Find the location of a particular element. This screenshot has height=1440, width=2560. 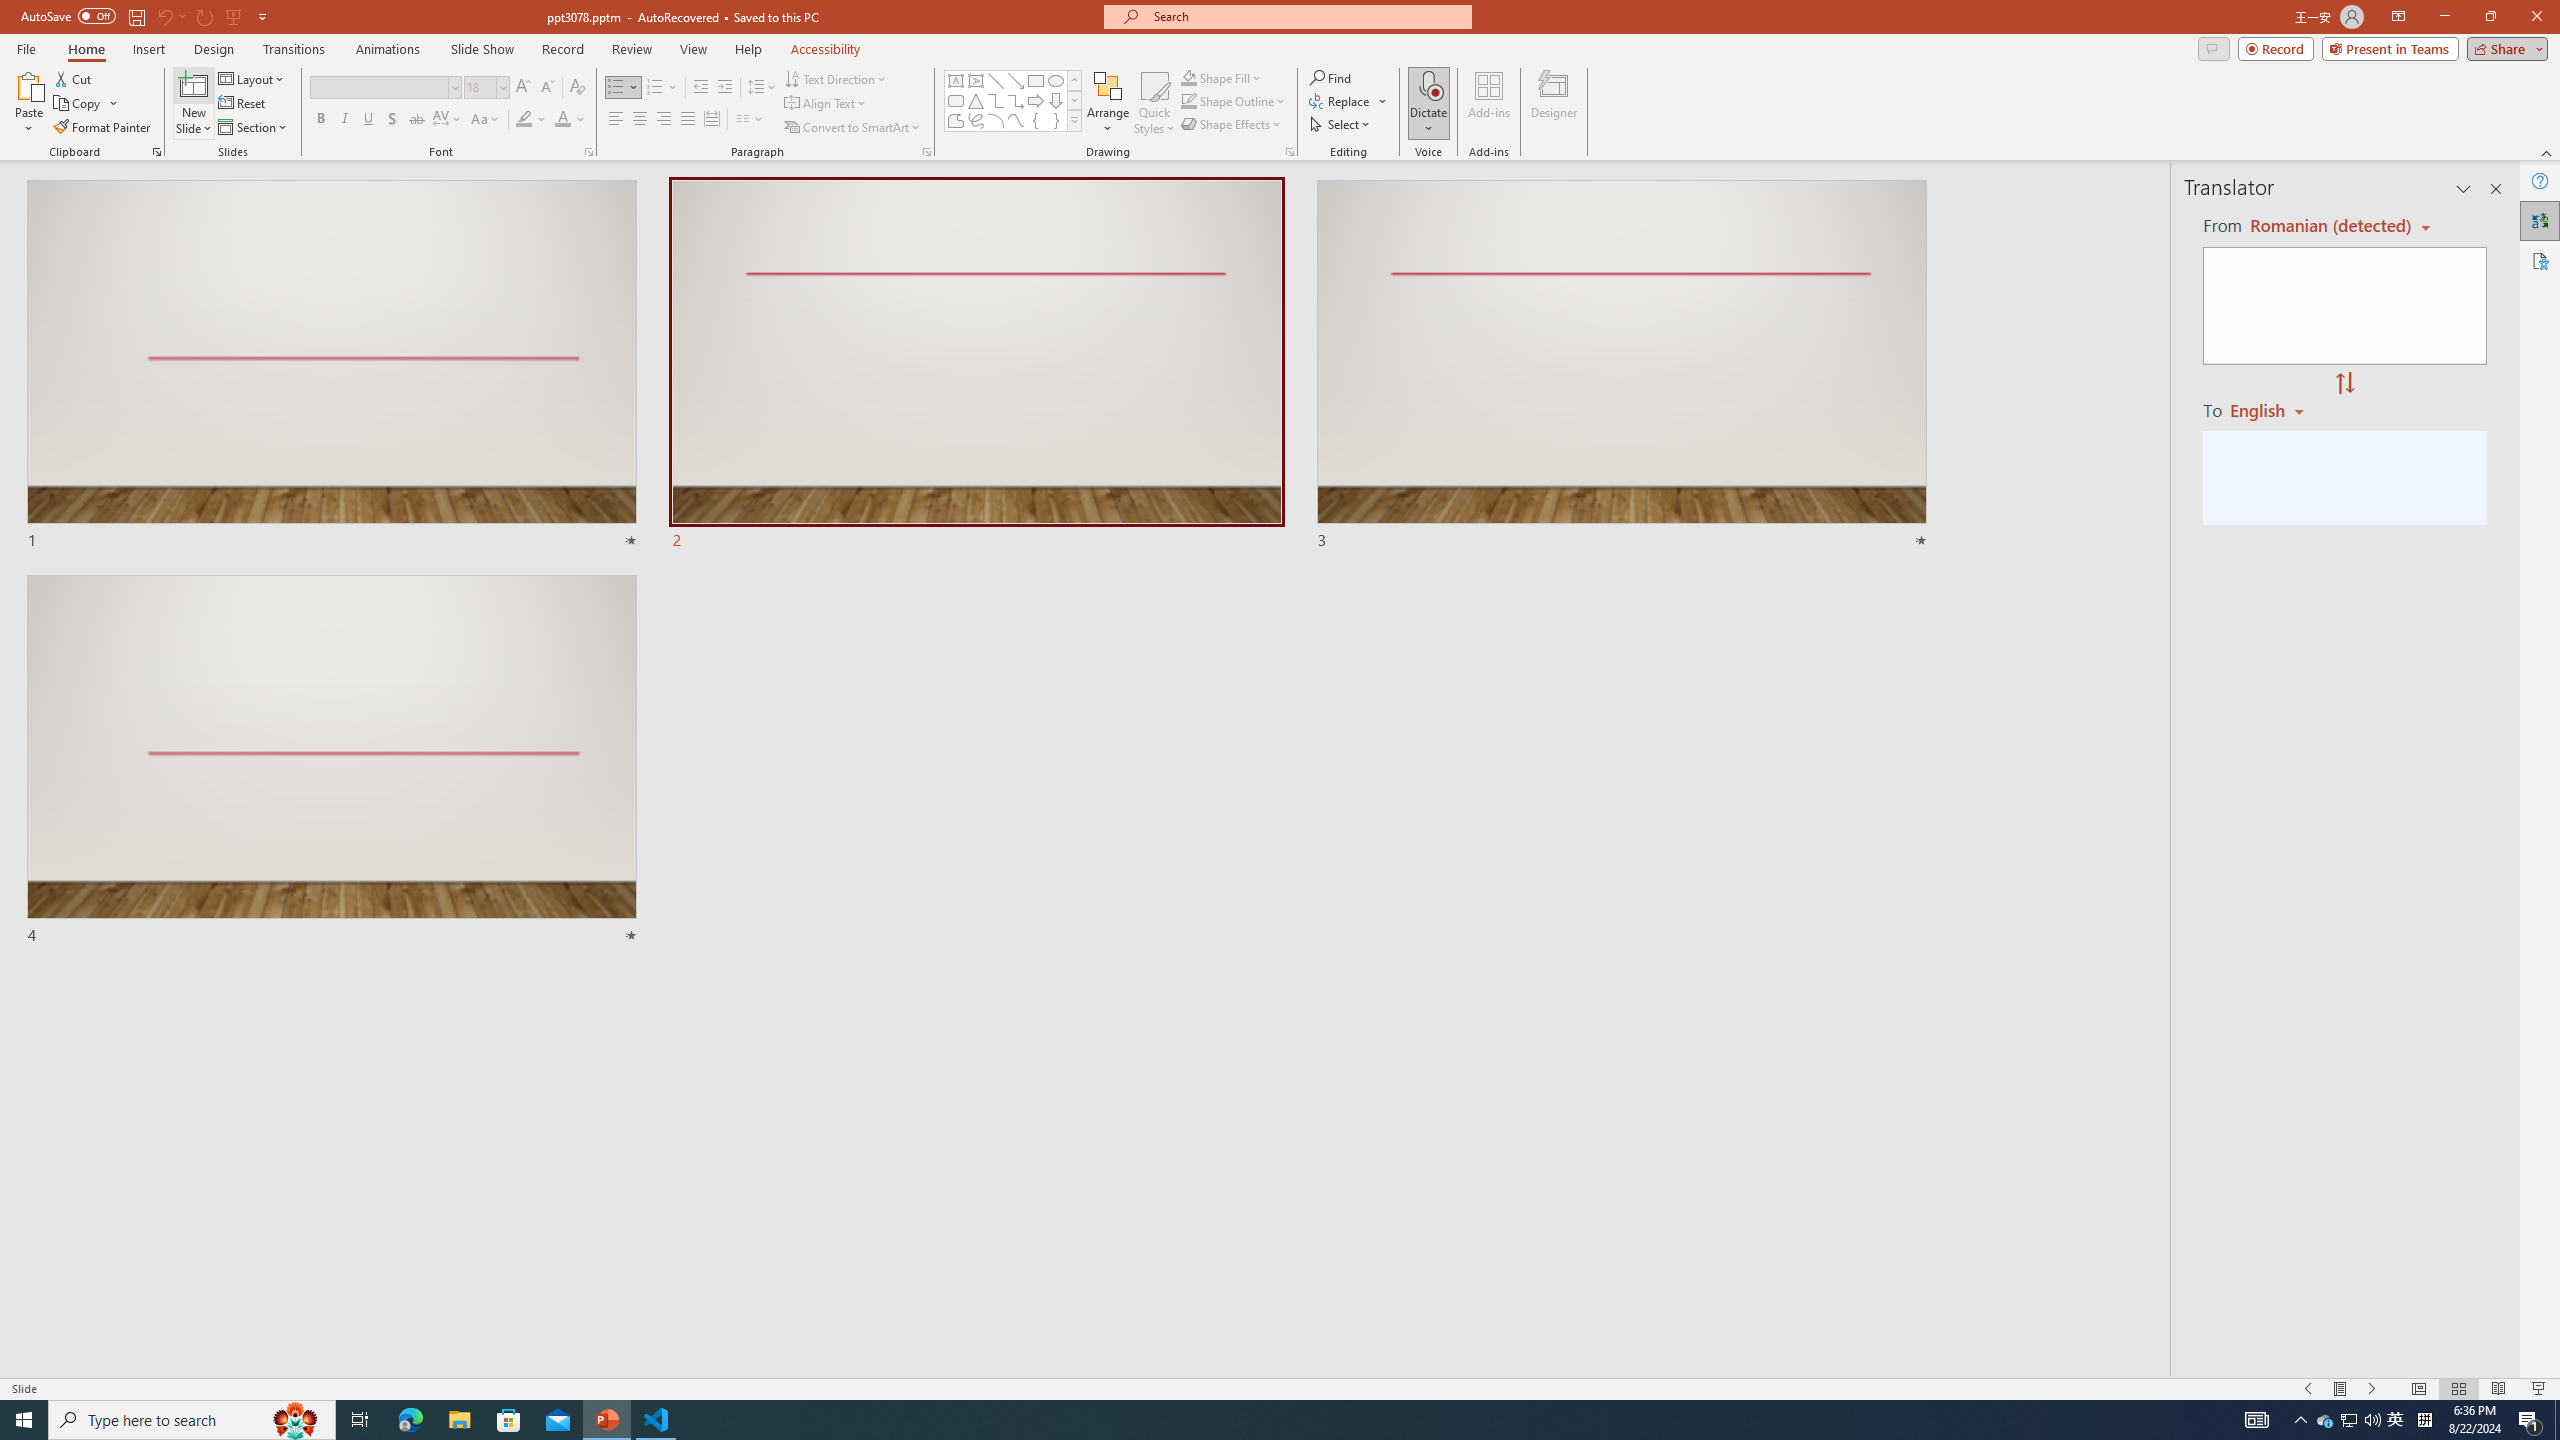

Center is located at coordinates (640, 120).